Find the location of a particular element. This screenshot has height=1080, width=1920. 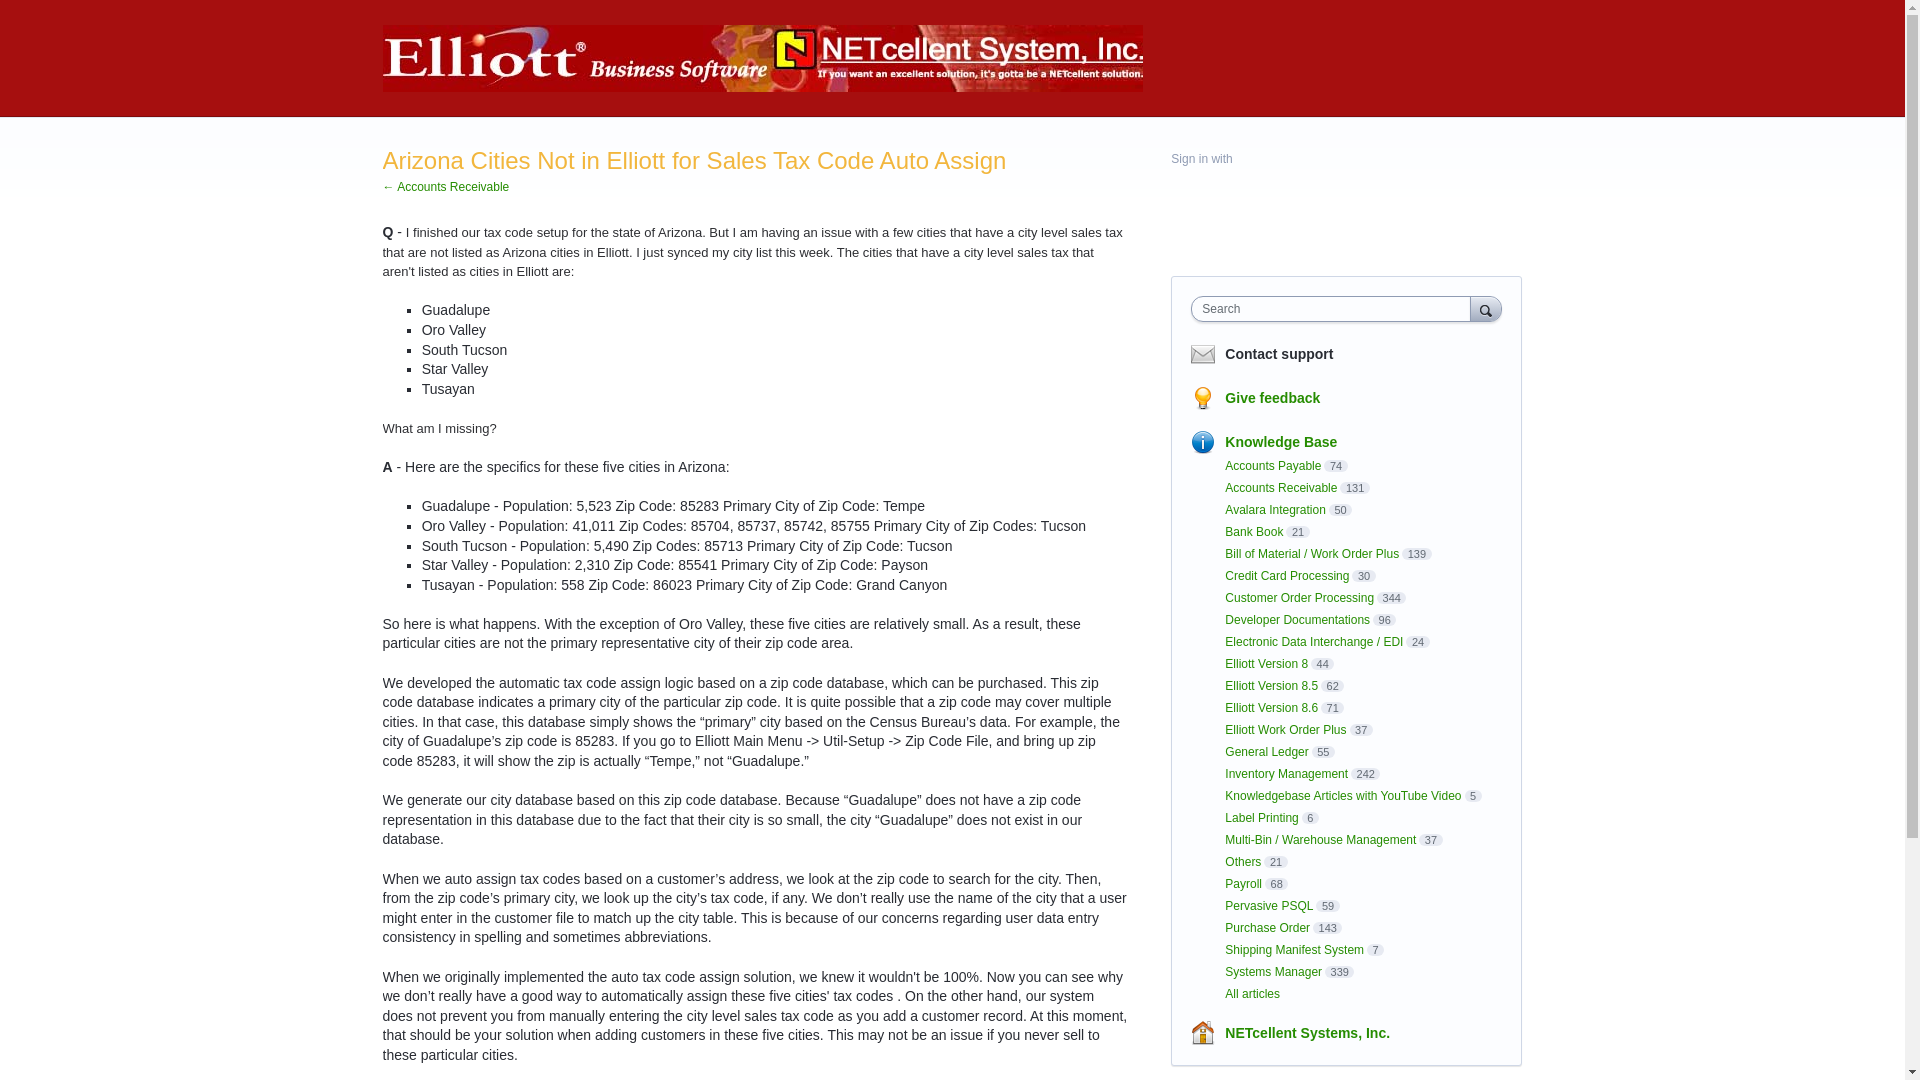

Elliott Work Order Plus is located at coordinates (1284, 729).